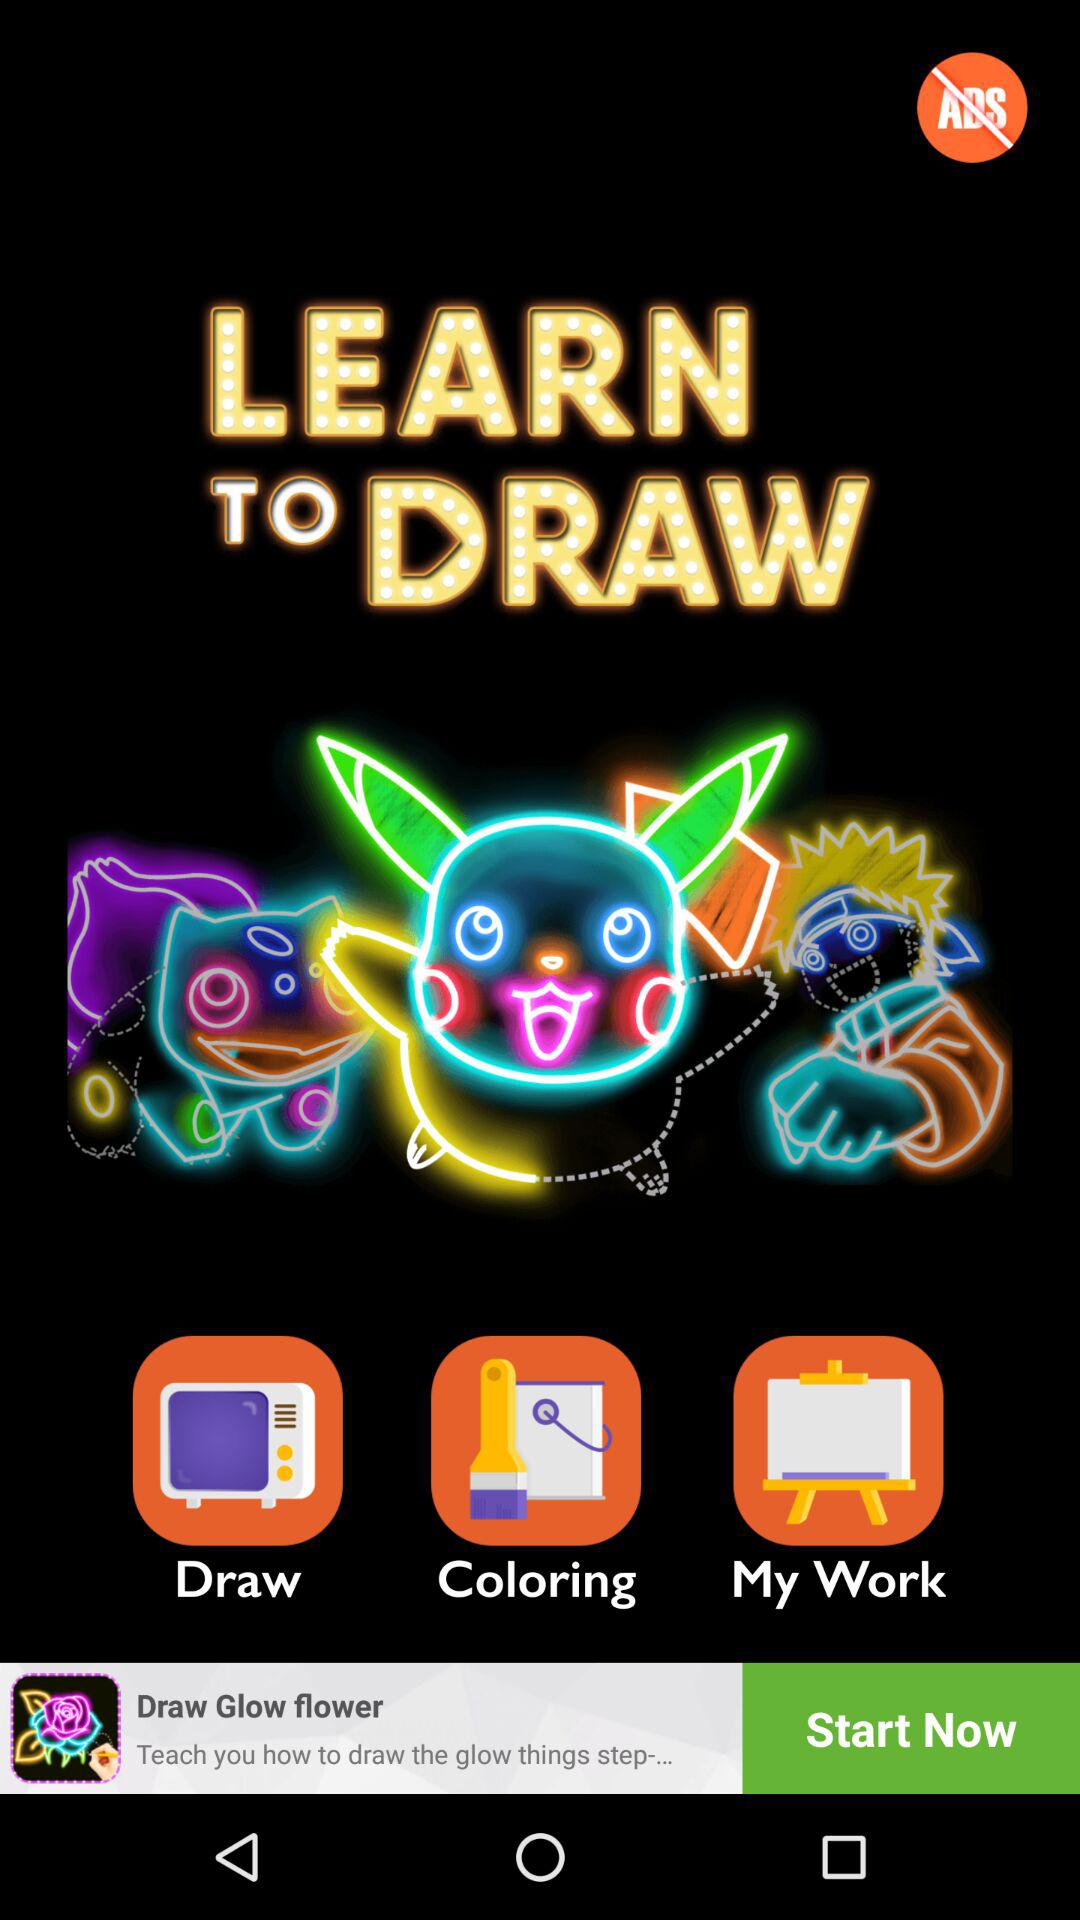 The height and width of the screenshot is (1920, 1080). What do you see at coordinates (237, 1440) in the screenshot?
I see `draw` at bounding box center [237, 1440].